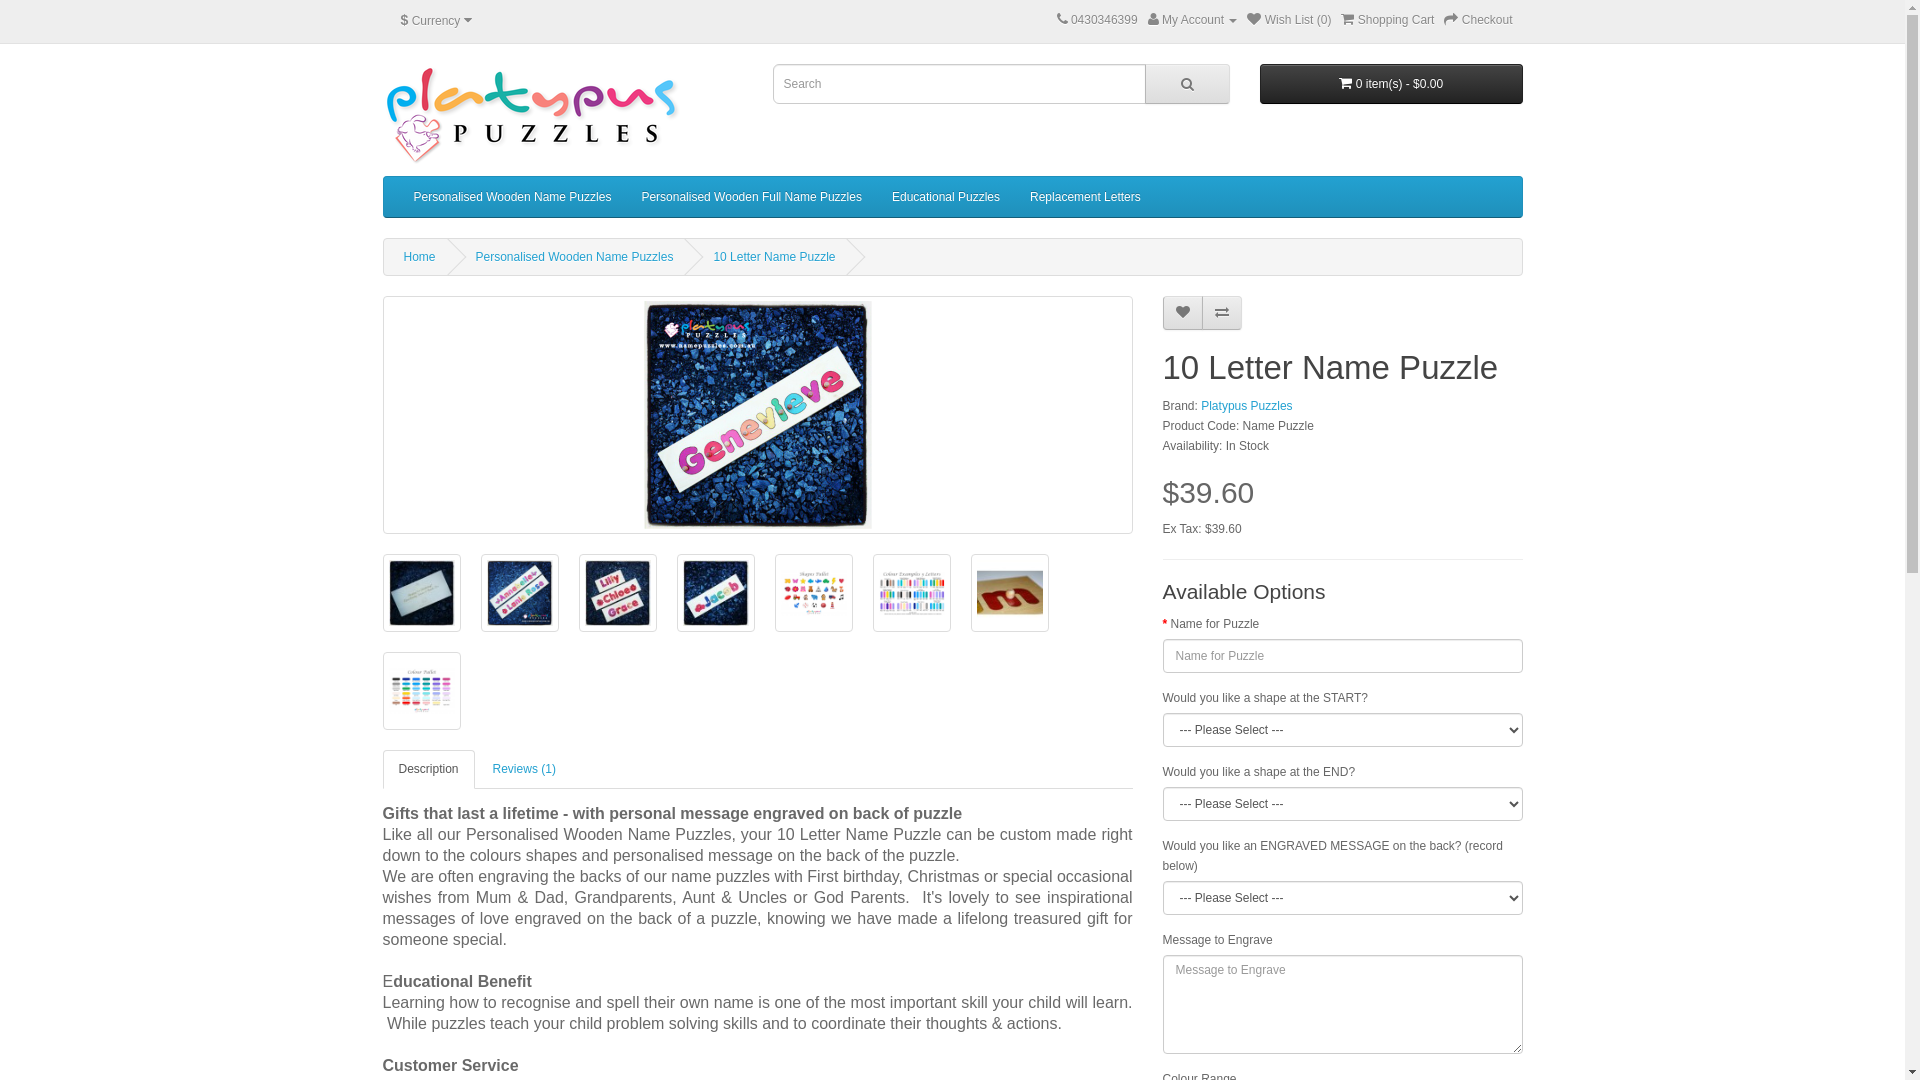  I want to click on Personalised Wooden Name Puzzles, so click(575, 257).